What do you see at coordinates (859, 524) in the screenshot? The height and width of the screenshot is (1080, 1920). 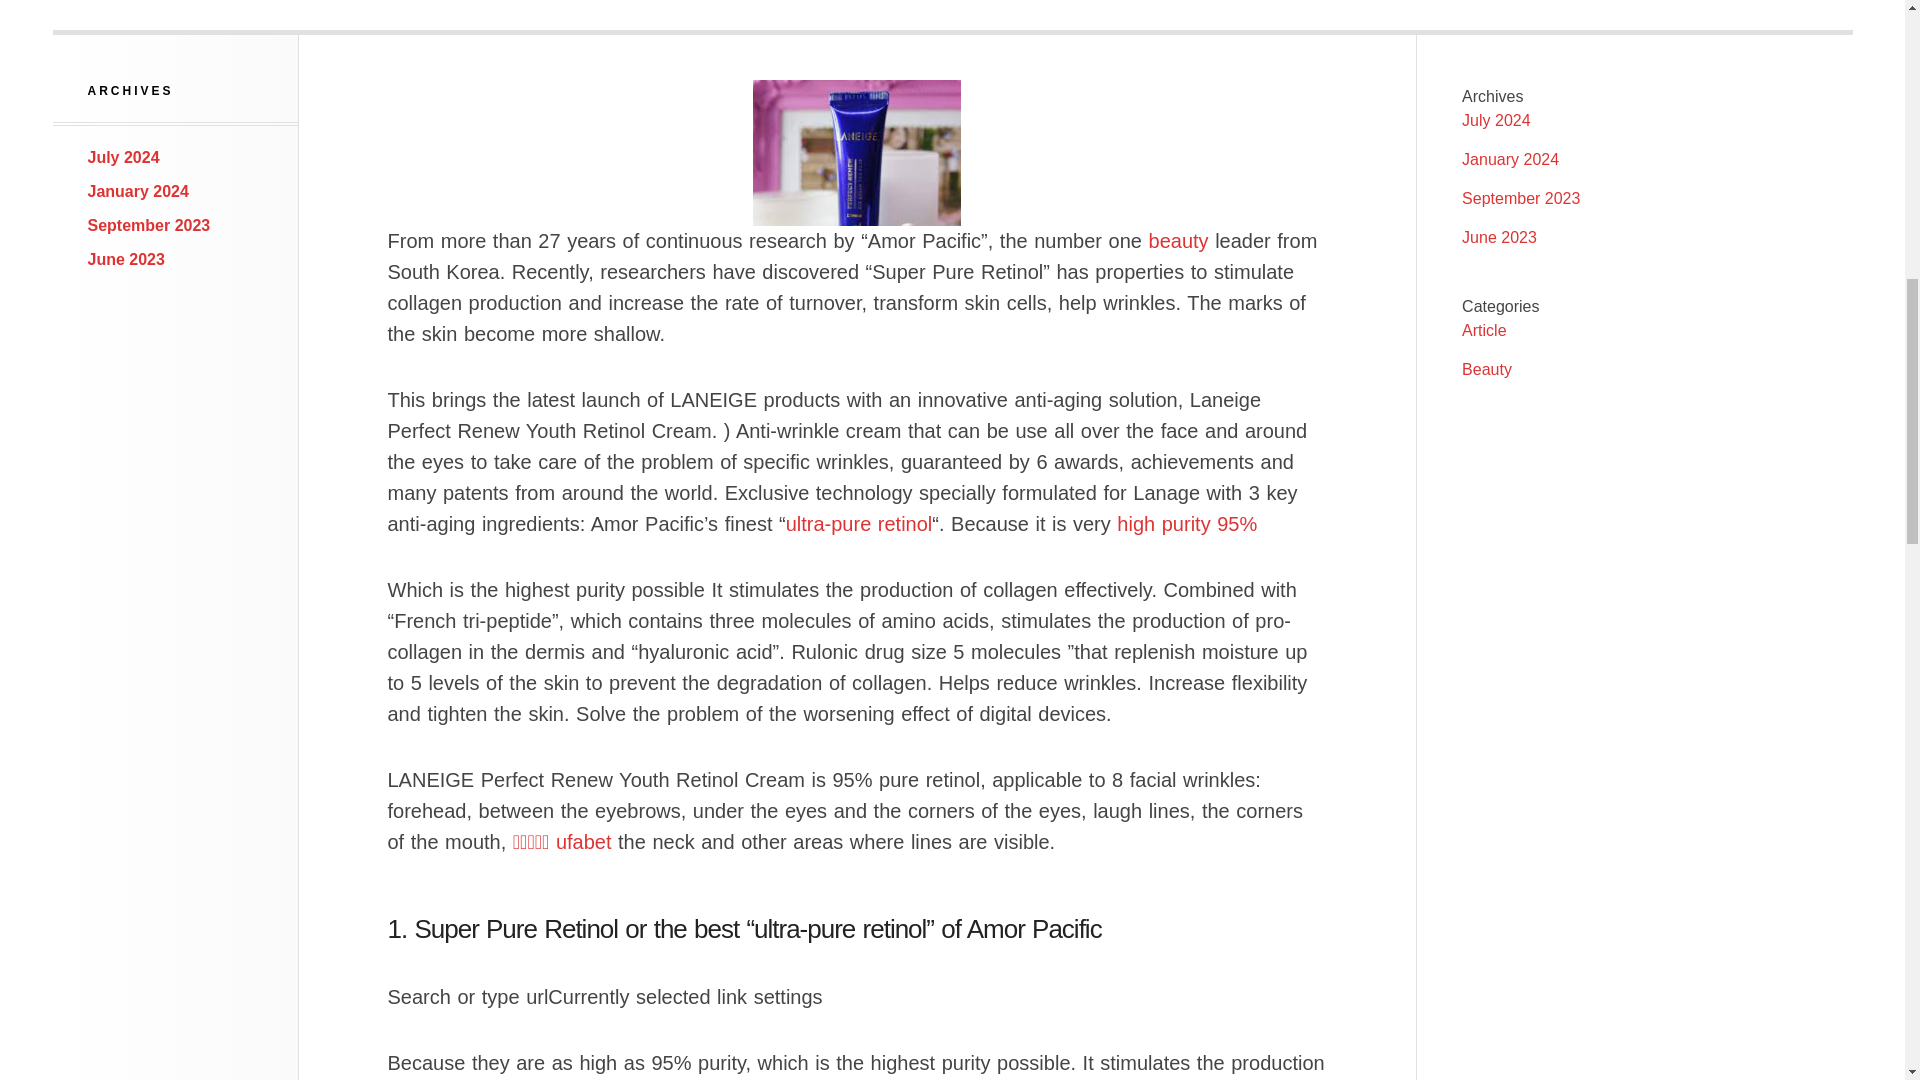 I see `ultra-pure retinol` at bounding box center [859, 524].